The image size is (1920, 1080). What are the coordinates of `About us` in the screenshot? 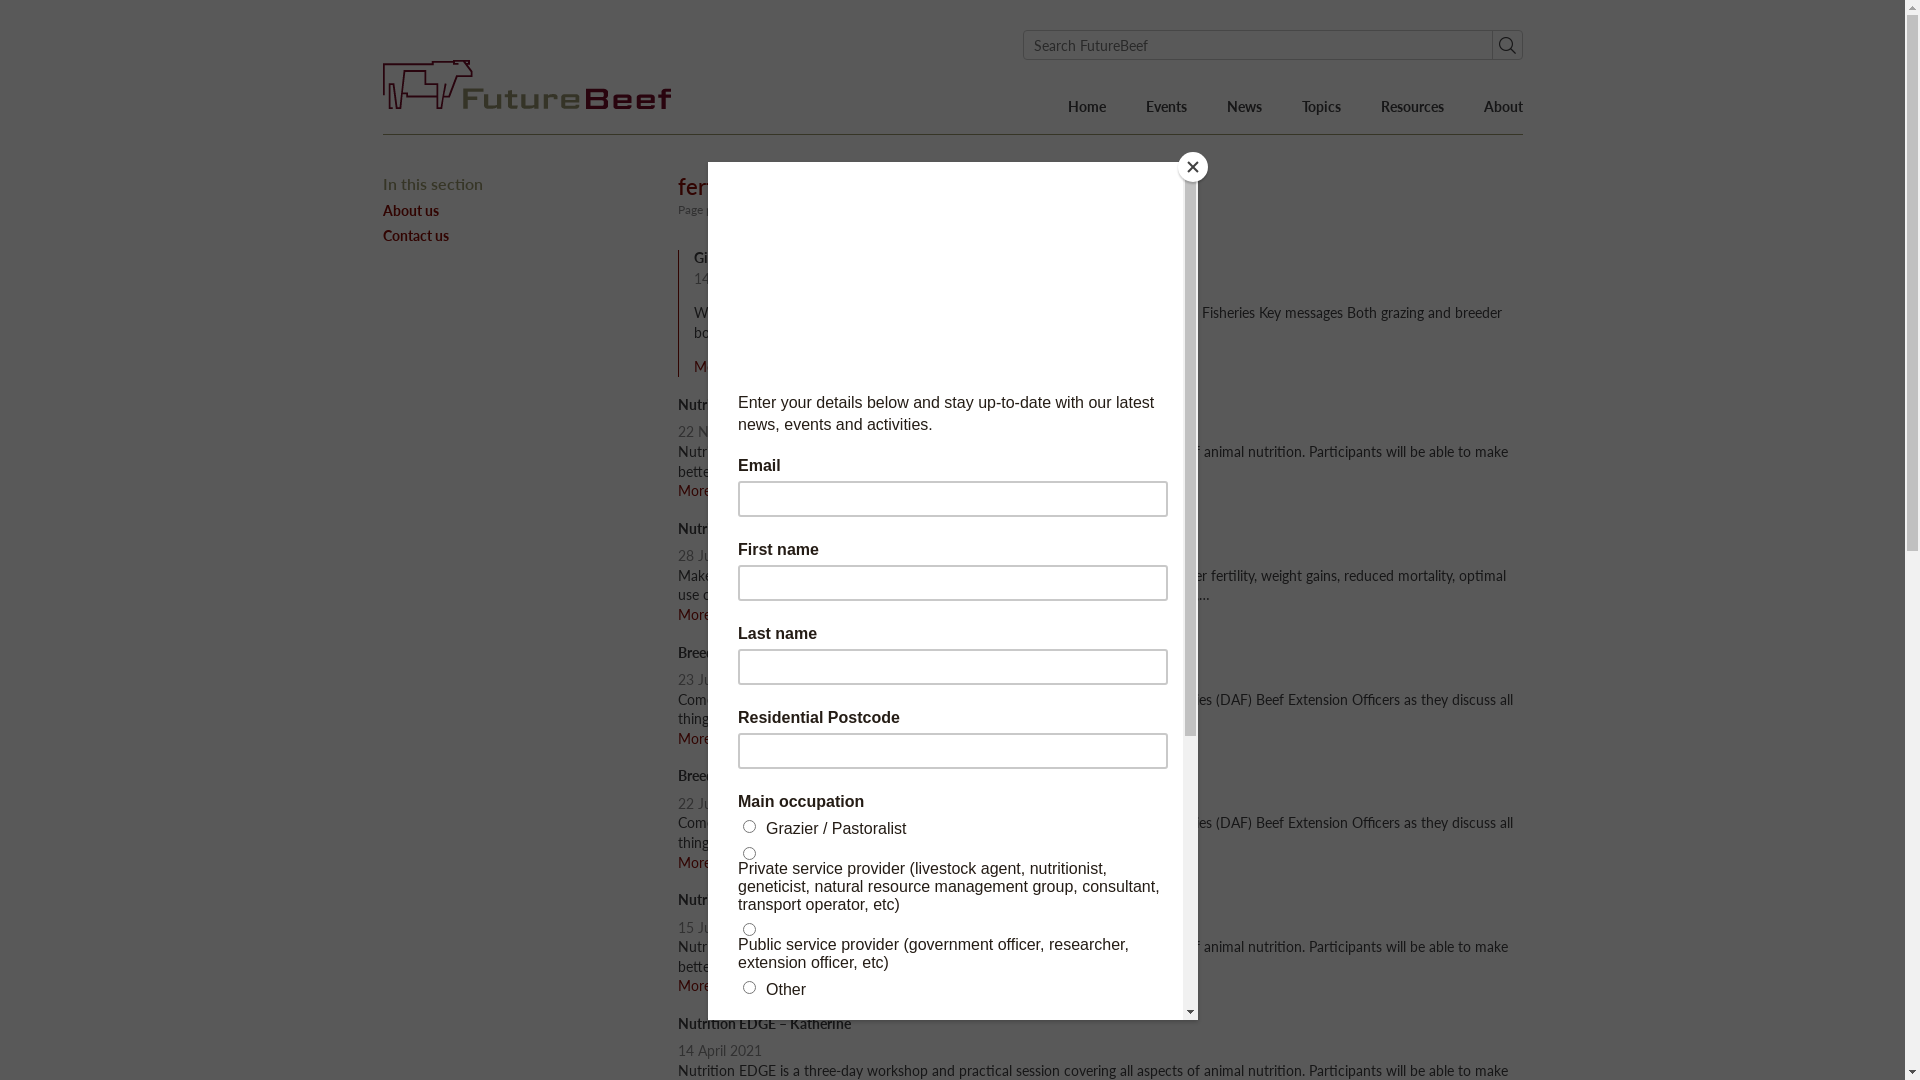 It's located at (510, 210).